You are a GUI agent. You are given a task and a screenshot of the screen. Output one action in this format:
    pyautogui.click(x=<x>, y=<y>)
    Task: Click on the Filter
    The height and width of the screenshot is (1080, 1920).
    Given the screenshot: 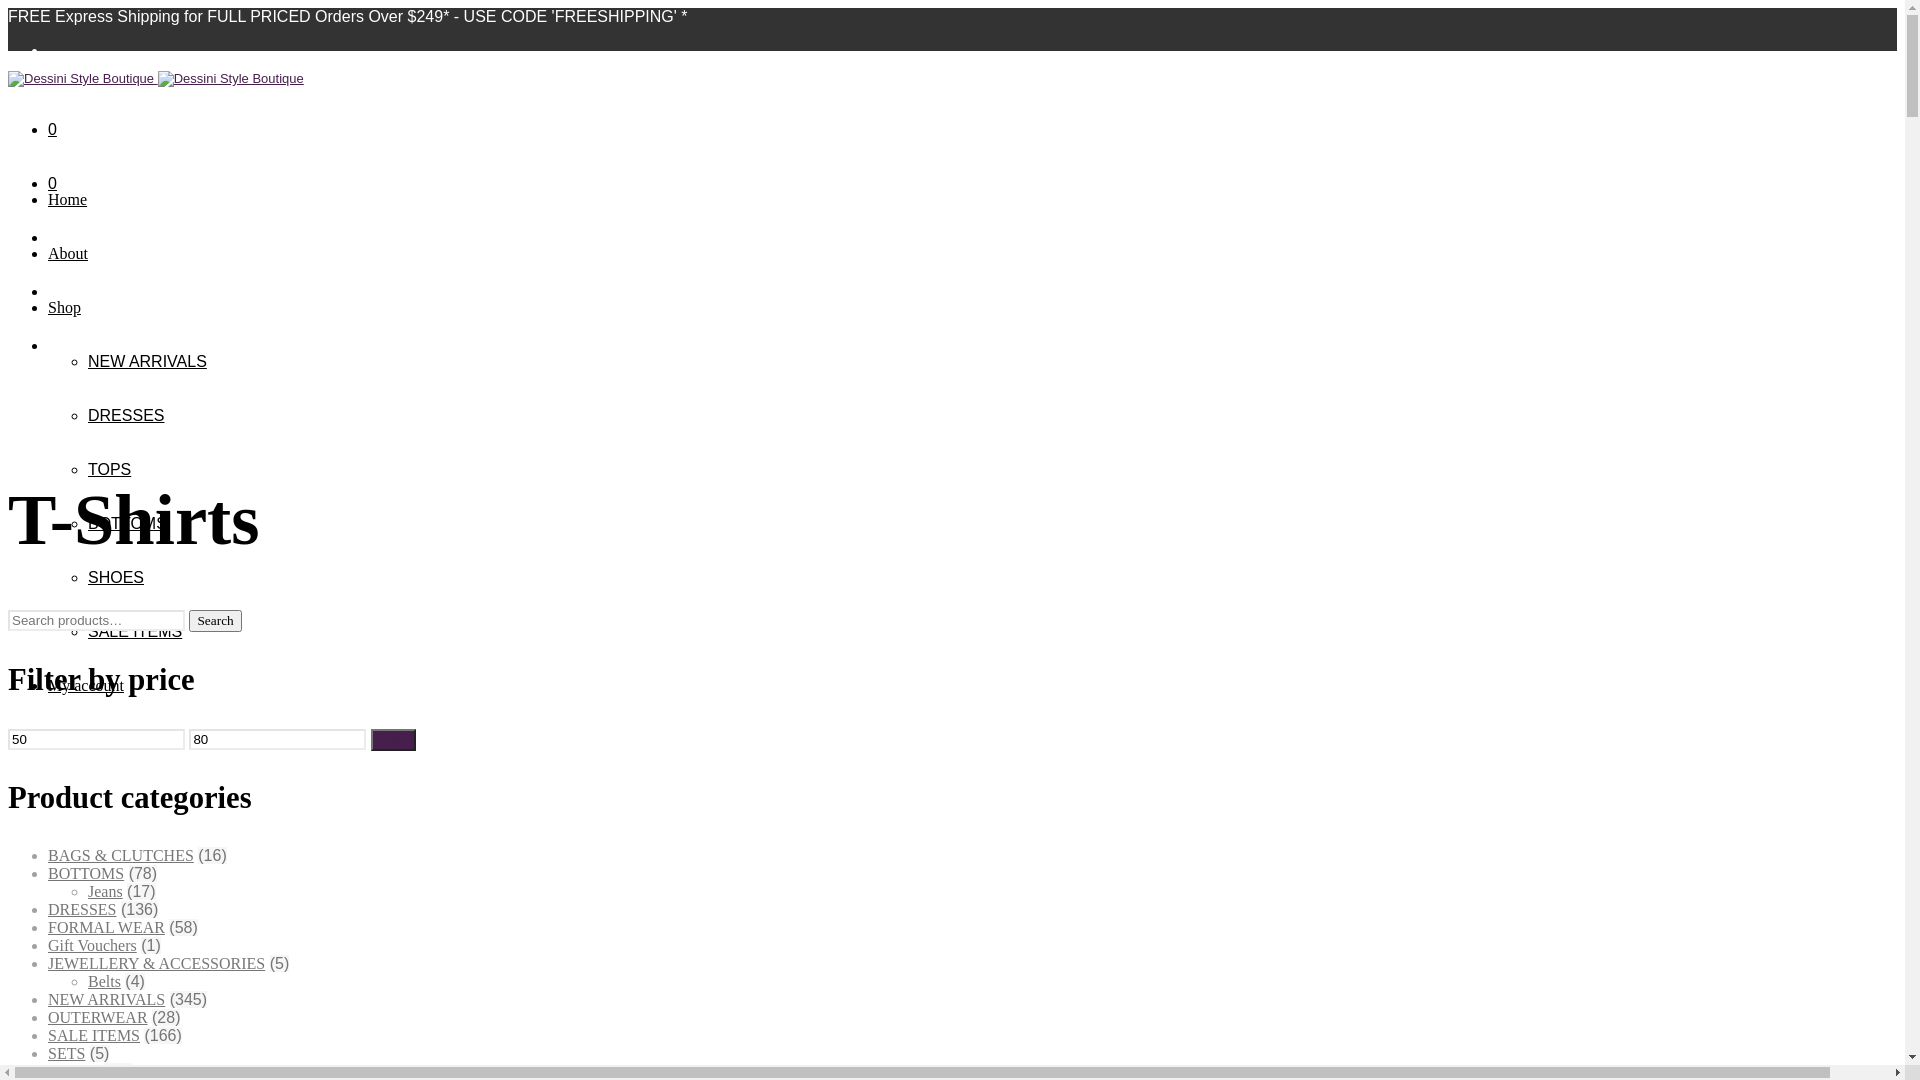 What is the action you would take?
    pyautogui.click(x=394, y=740)
    